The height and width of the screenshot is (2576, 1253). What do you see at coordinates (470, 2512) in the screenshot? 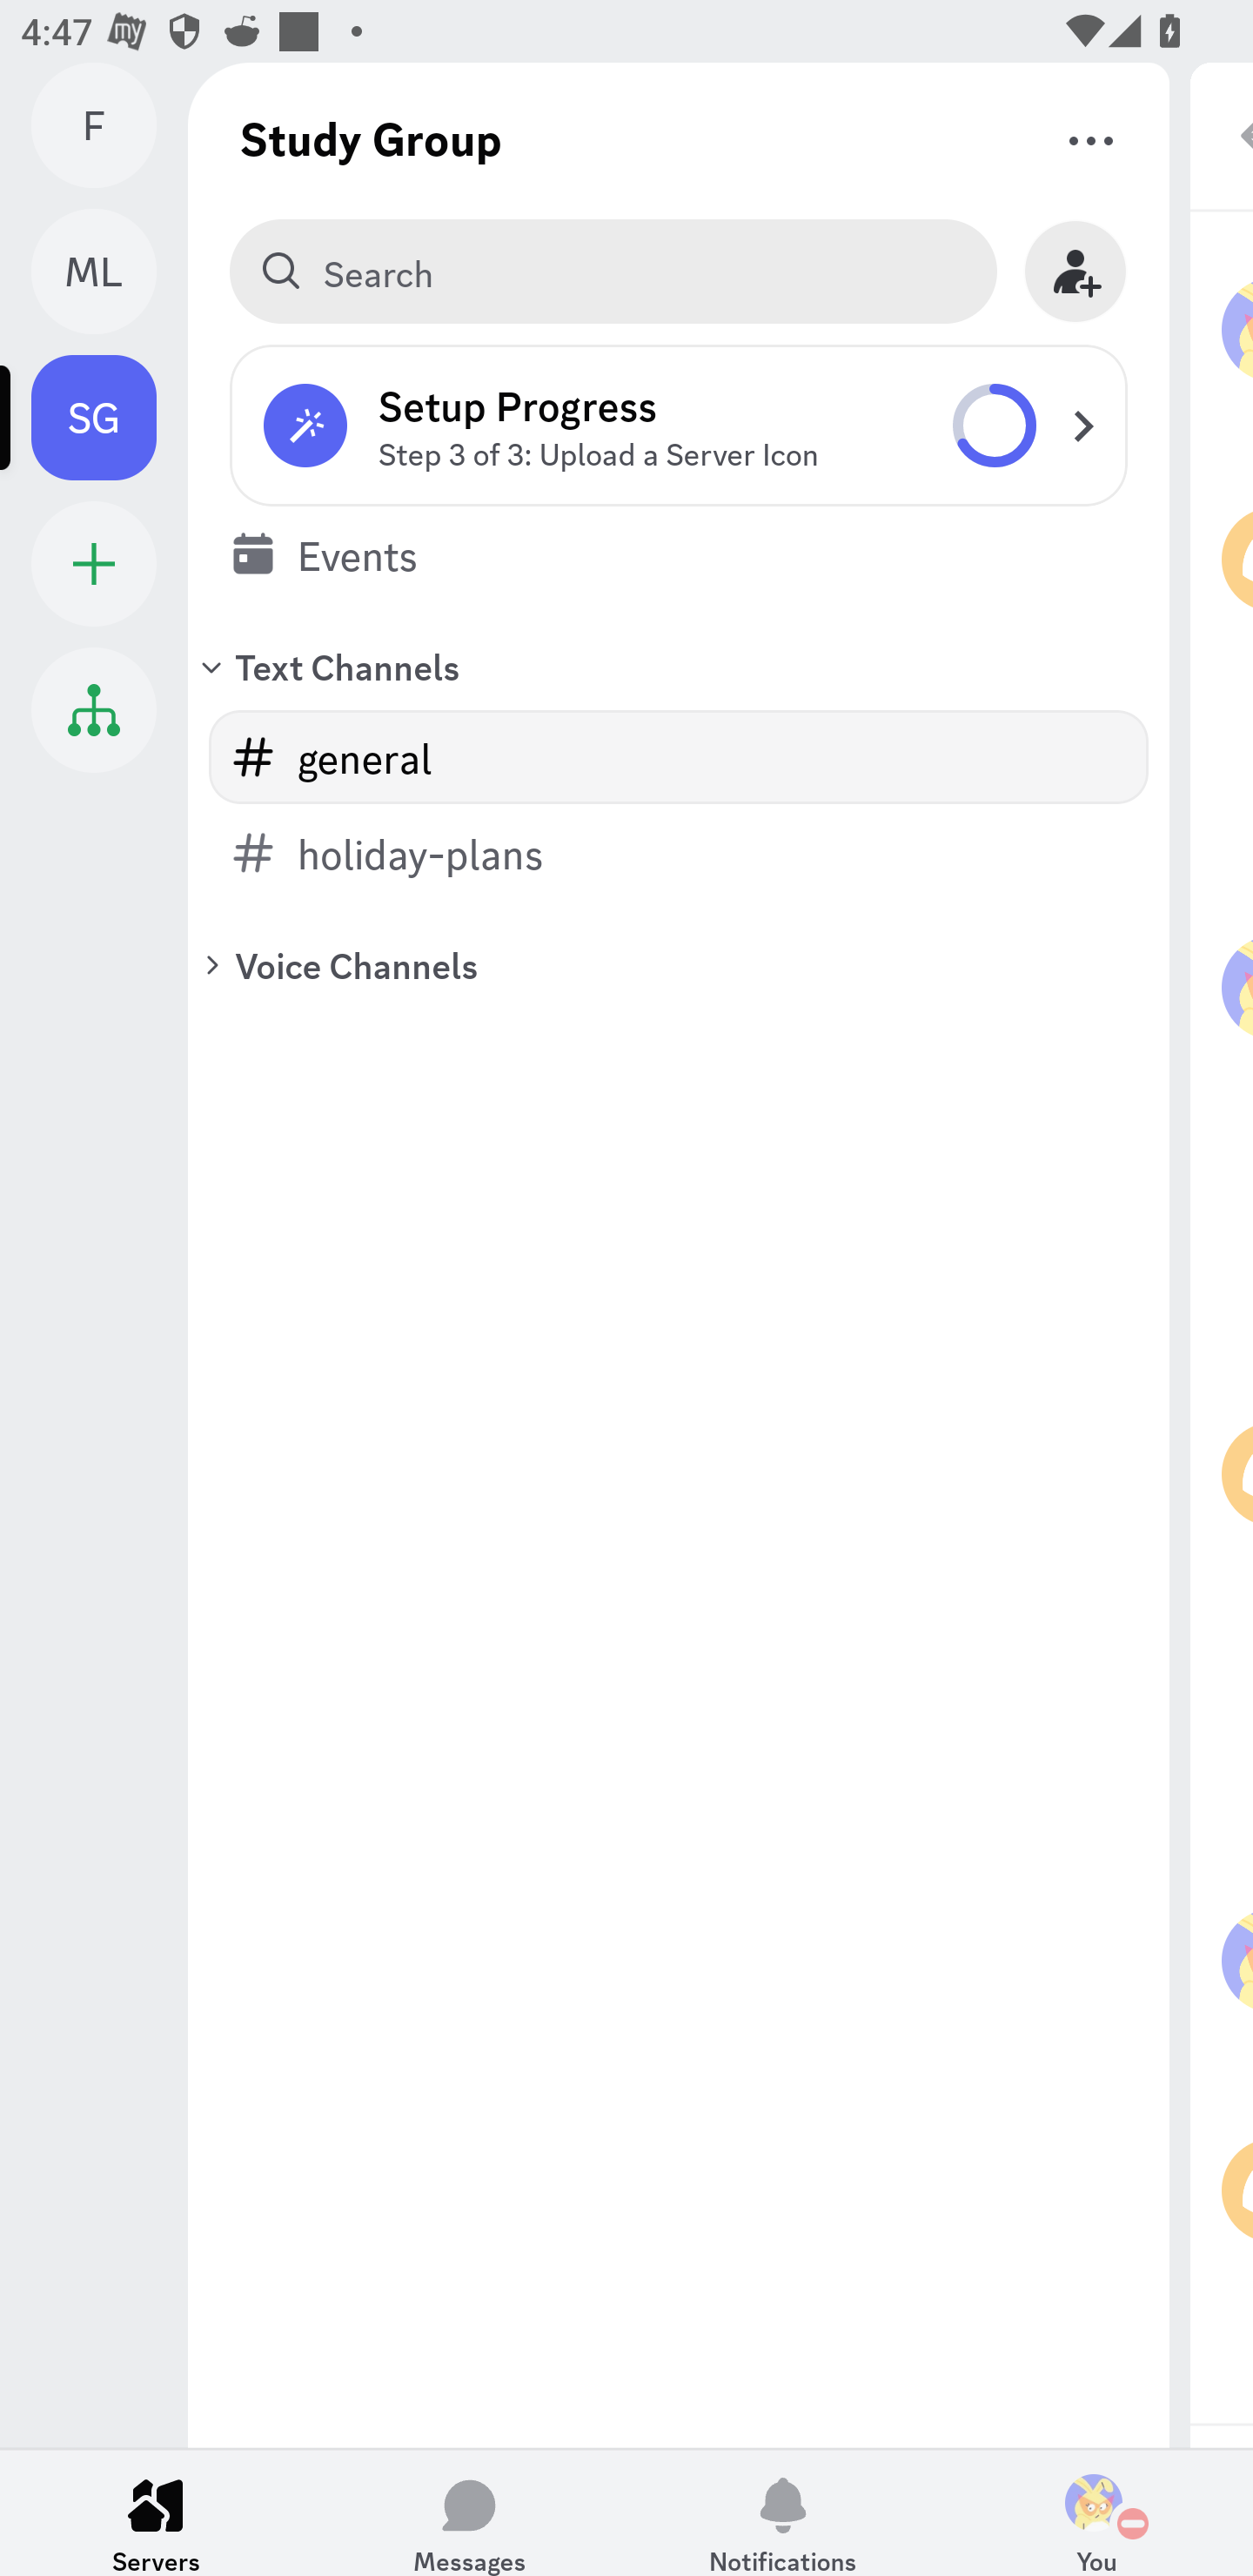
I see `Messages` at bounding box center [470, 2512].